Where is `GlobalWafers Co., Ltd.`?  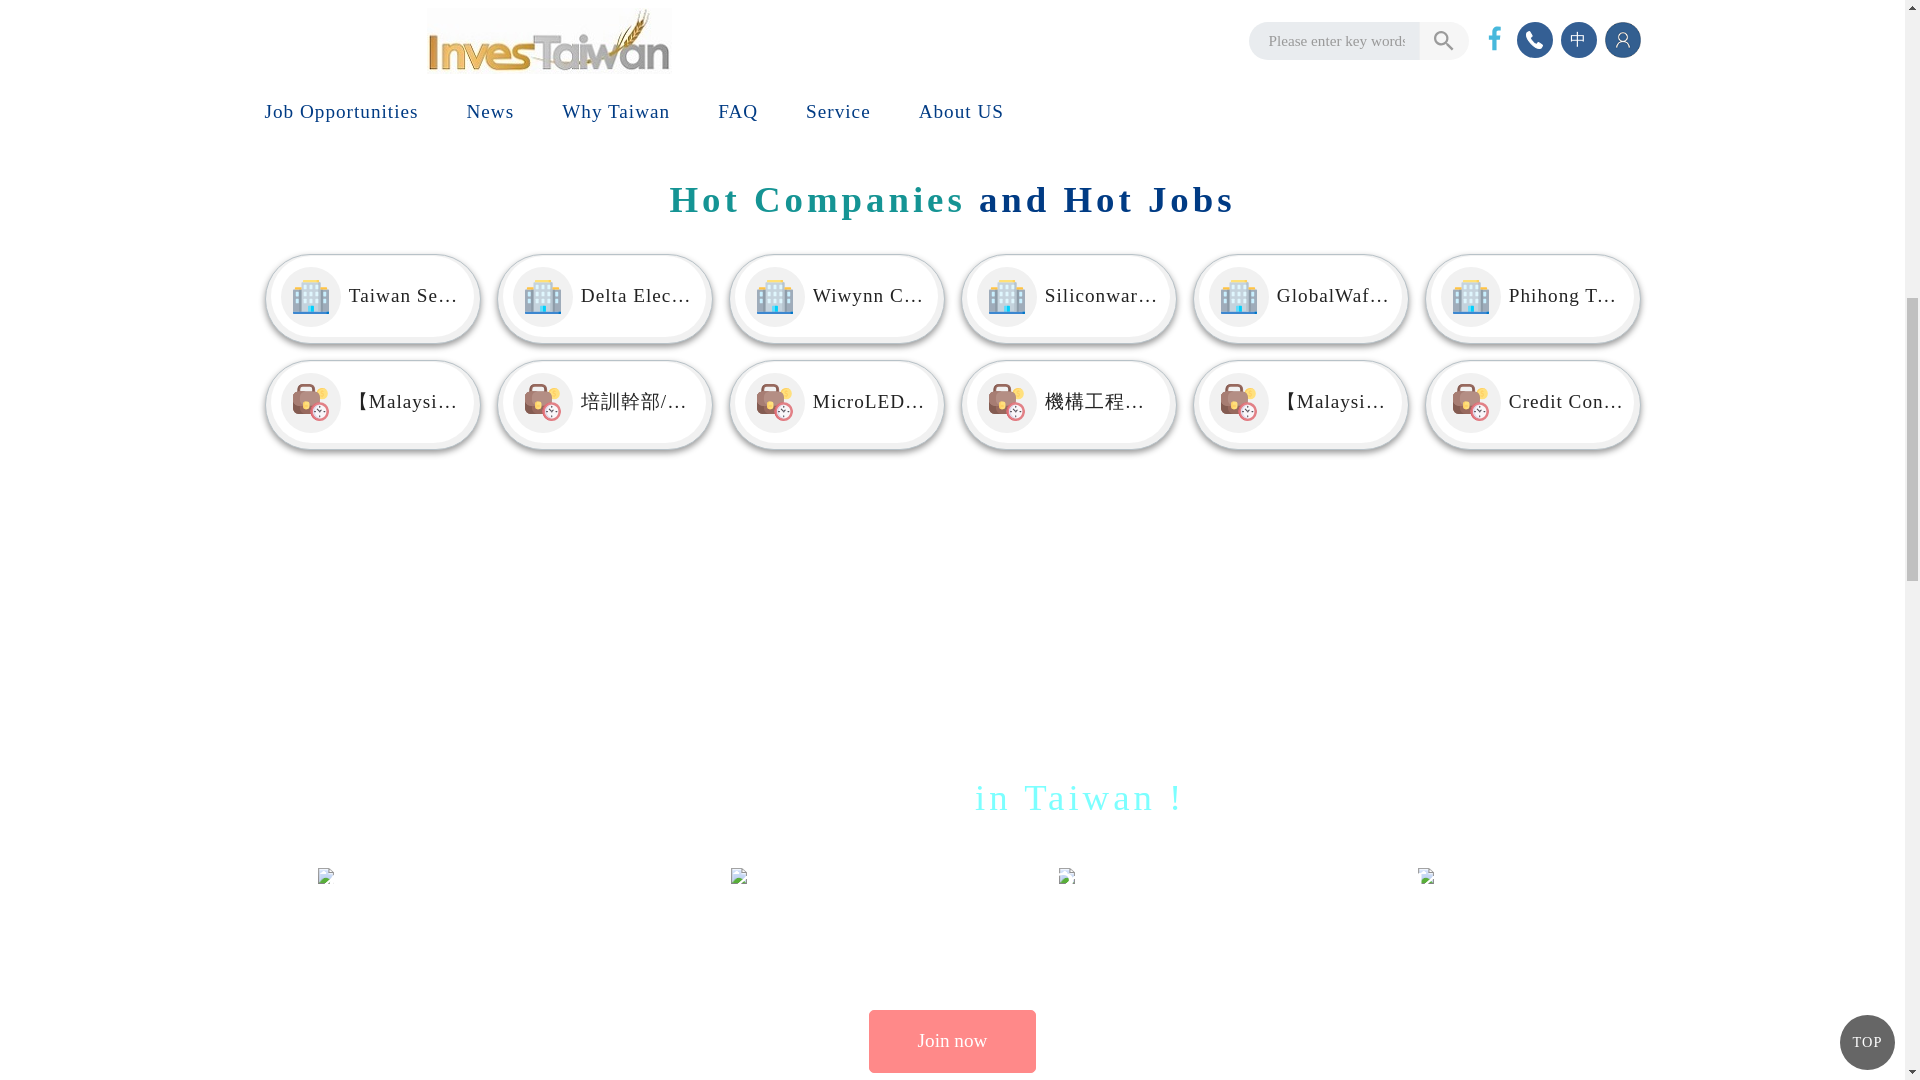 GlobalWafers Co., Ltd. is located at coordinates (1300, 298).